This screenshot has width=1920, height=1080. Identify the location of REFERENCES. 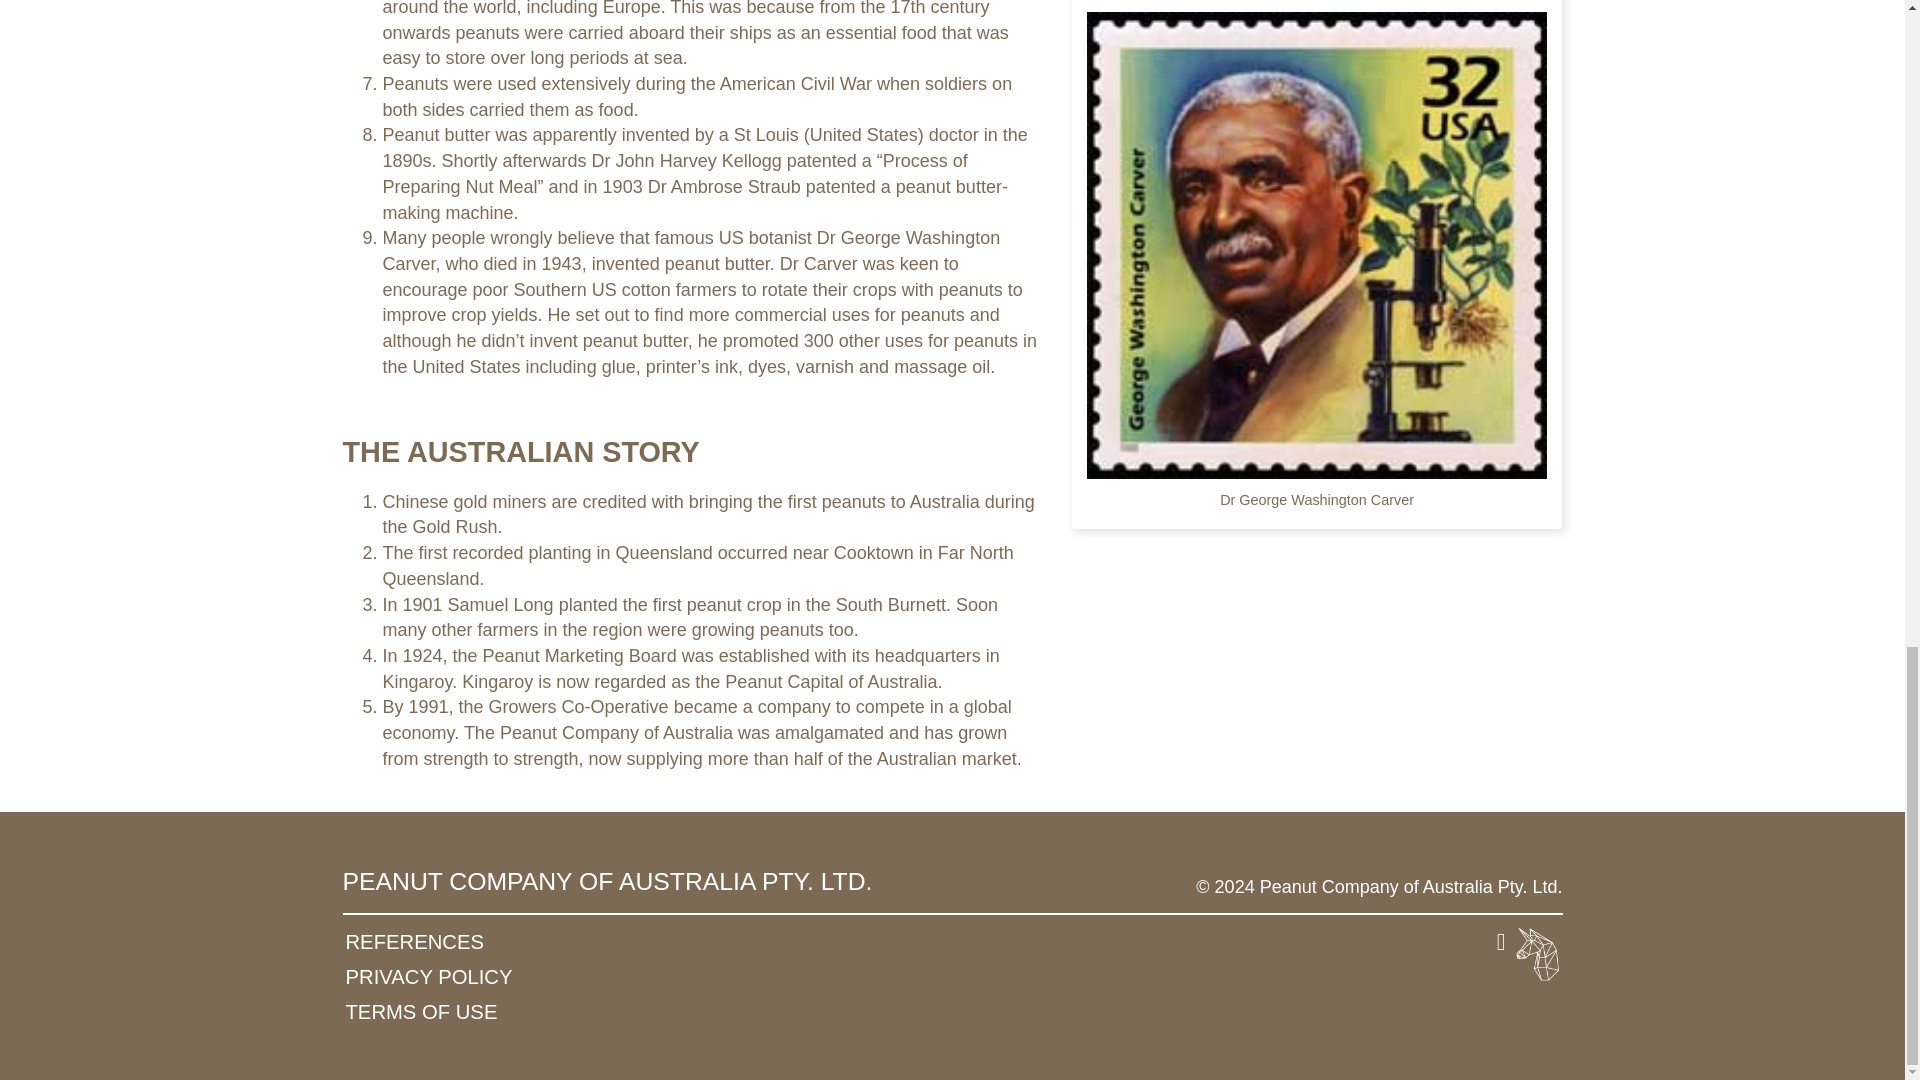
(483, 942).